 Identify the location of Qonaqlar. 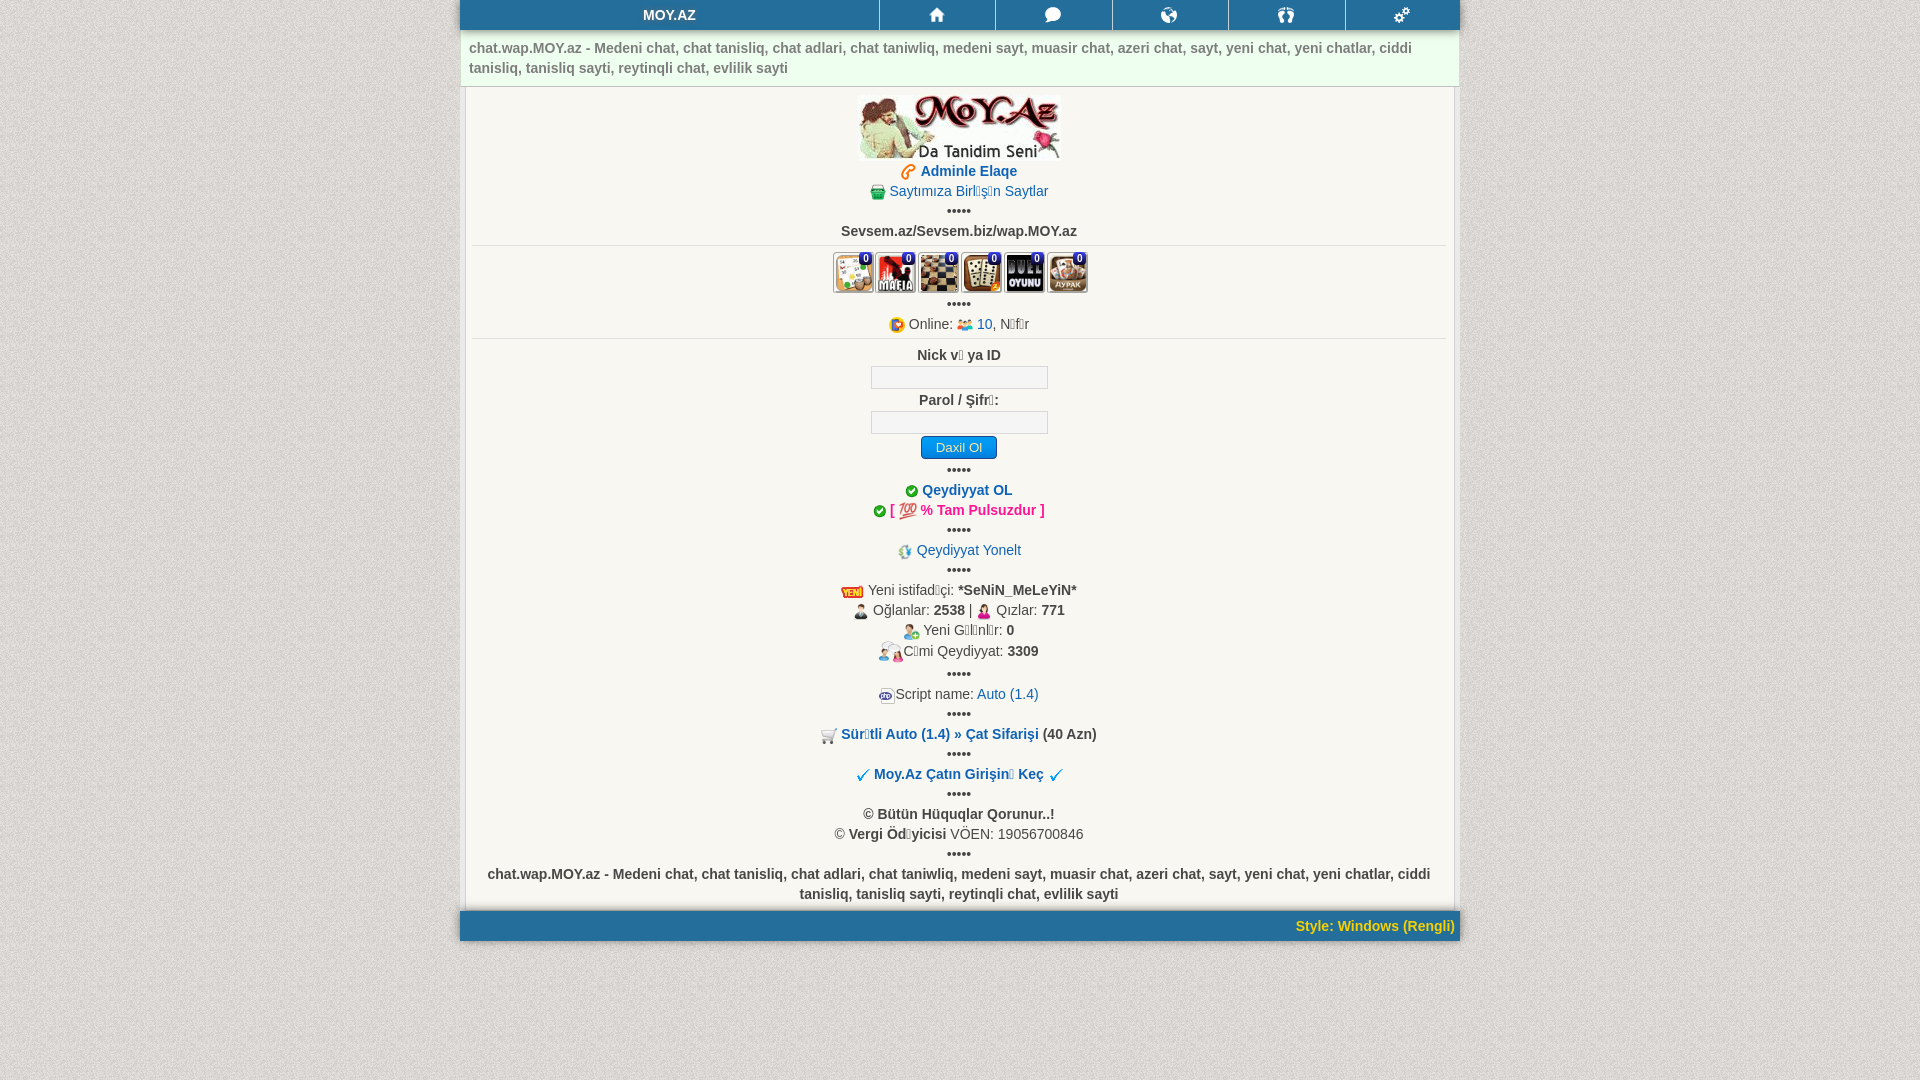
(1286, 15).